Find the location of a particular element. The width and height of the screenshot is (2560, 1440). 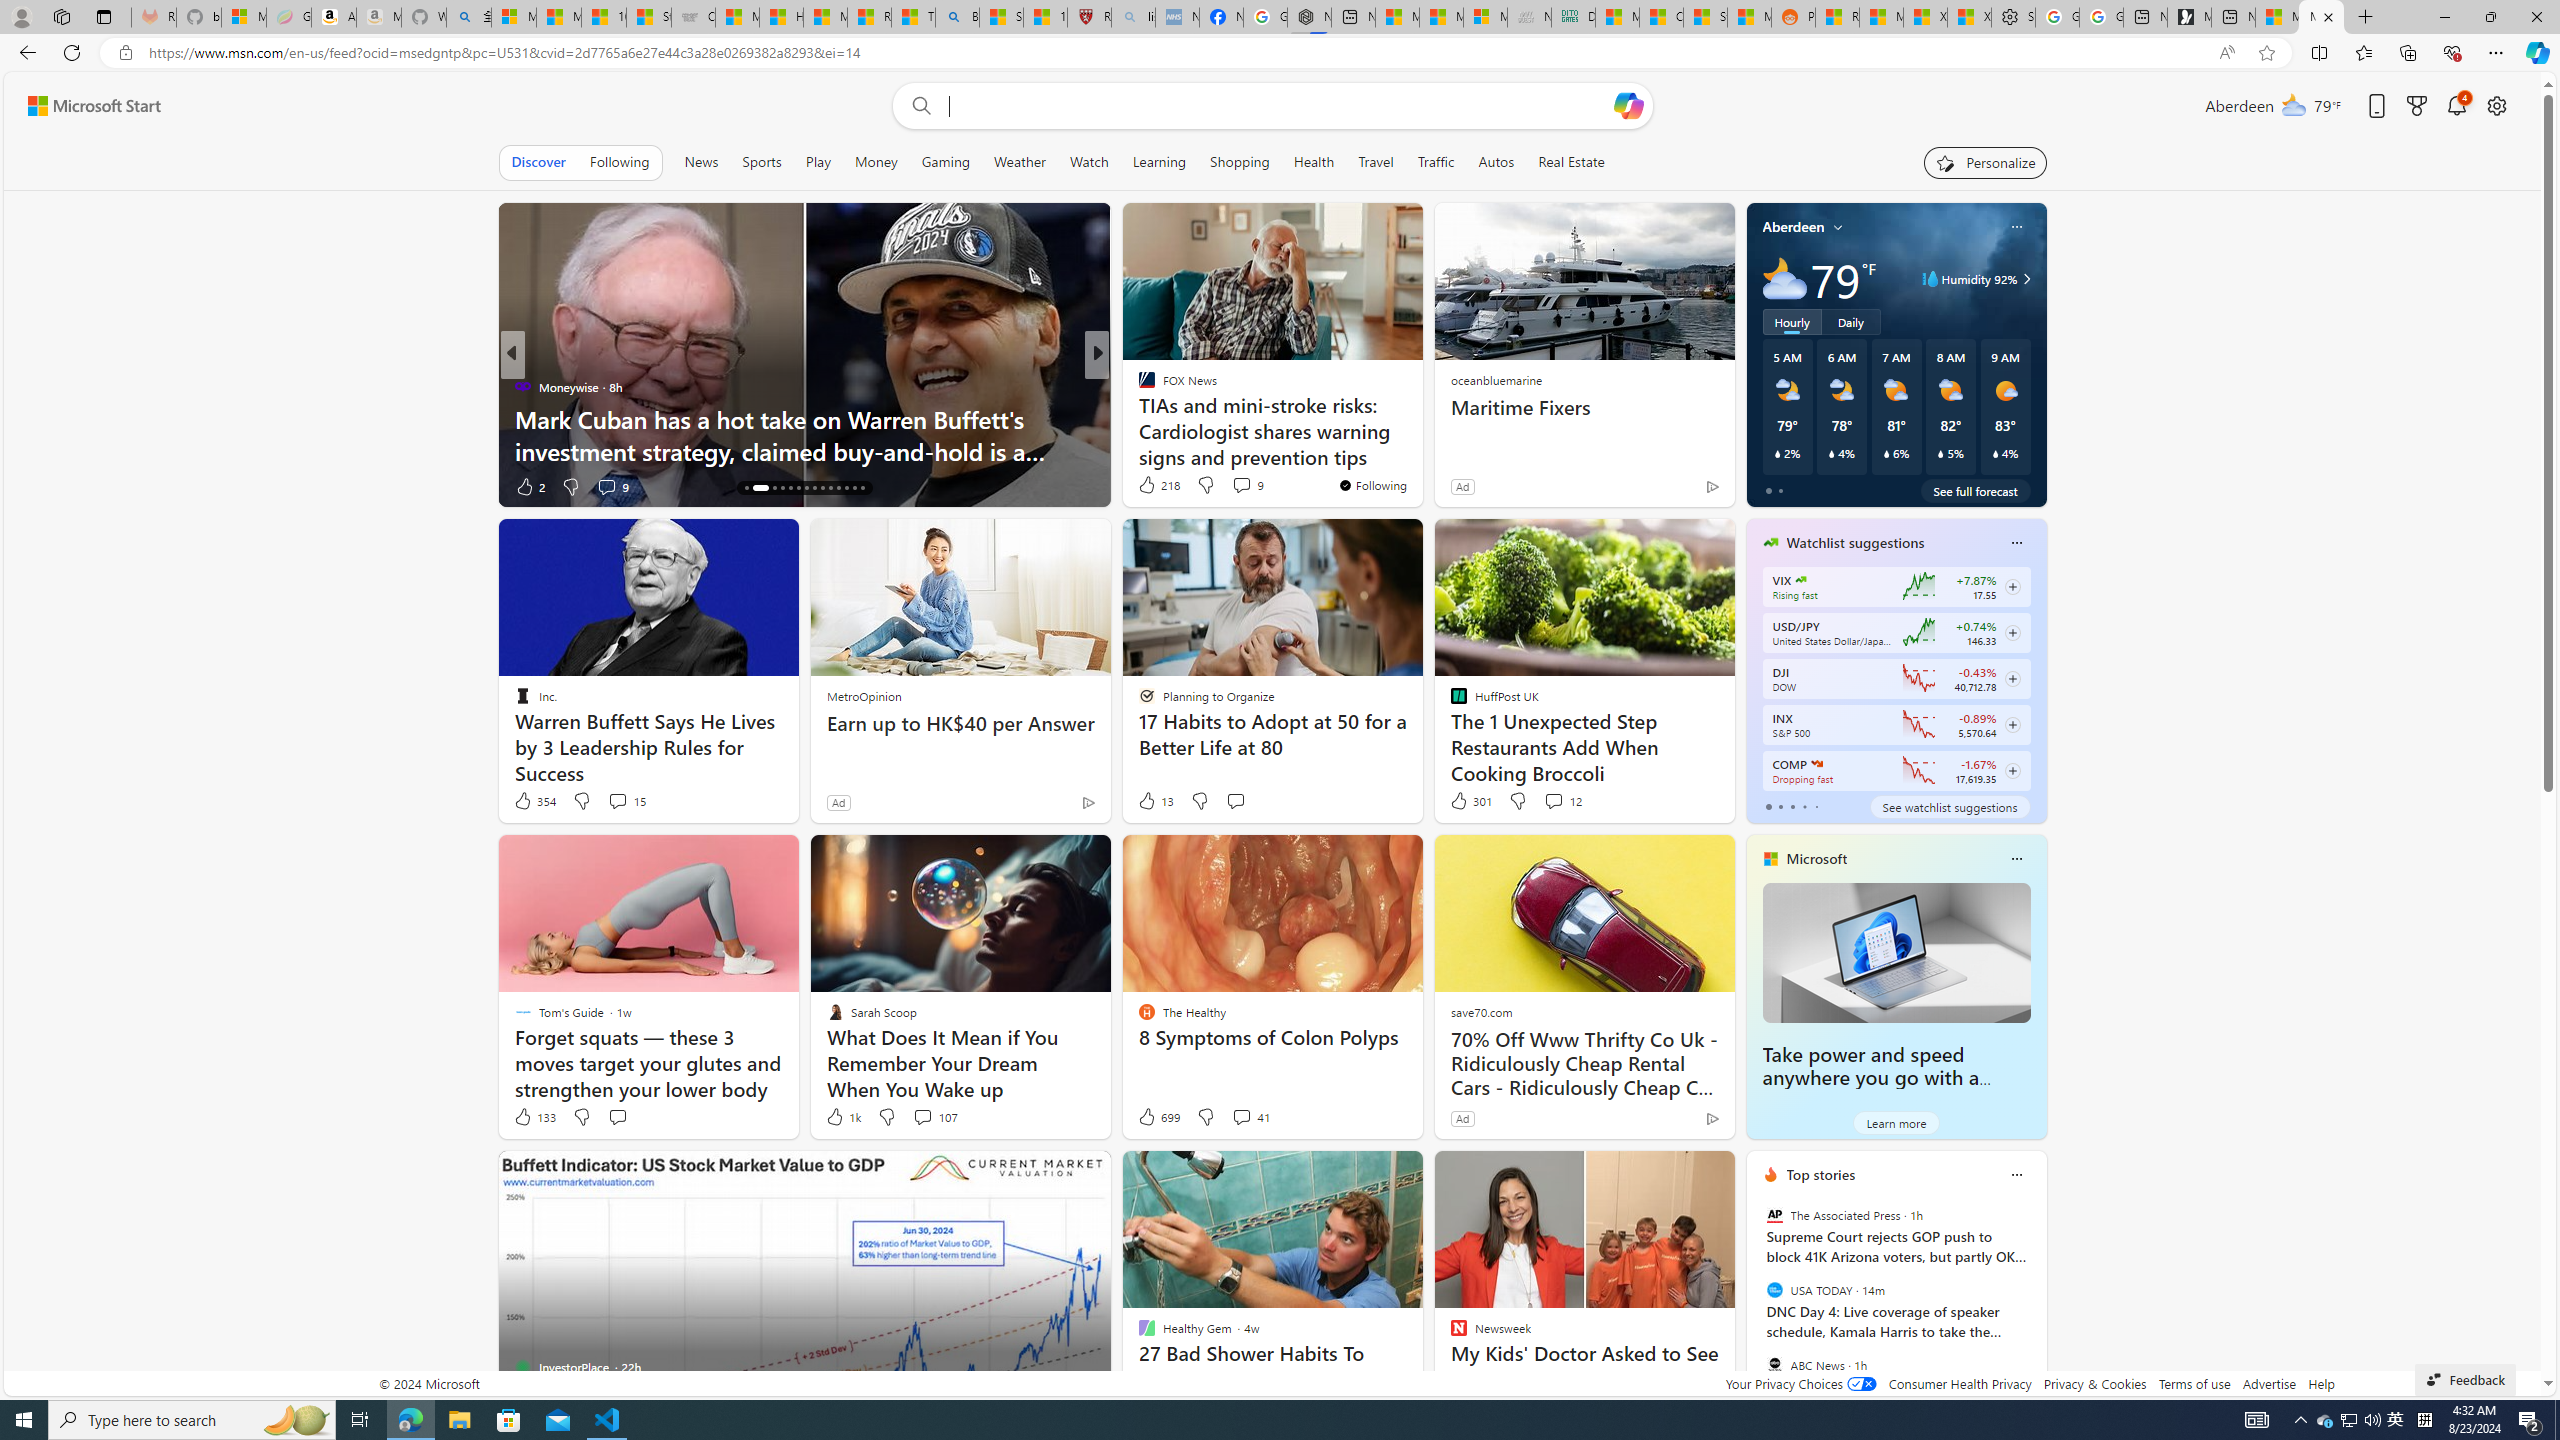

AutomationID: tab-21 is located at coordinates (806, 488).